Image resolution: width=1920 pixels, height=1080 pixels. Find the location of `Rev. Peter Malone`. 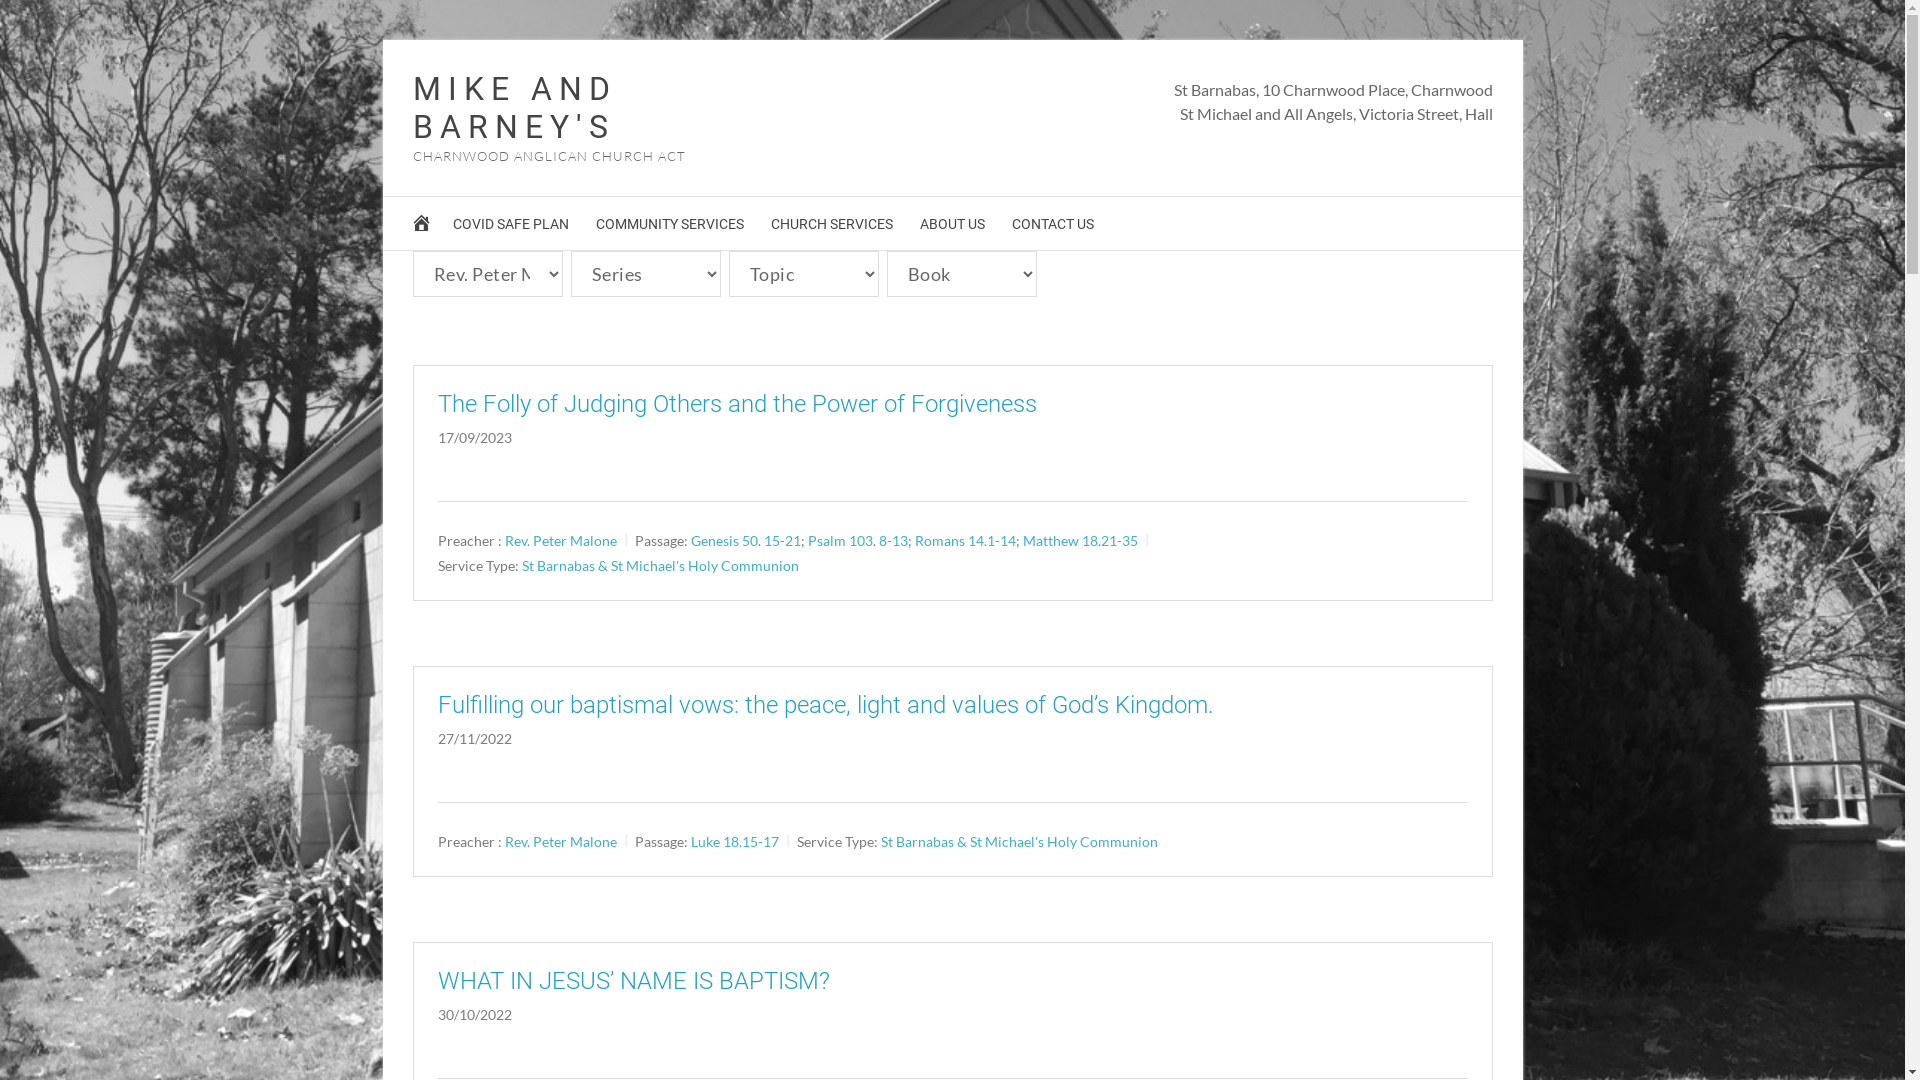

Rev. Peter Malone is located at coordinates (560, 540).